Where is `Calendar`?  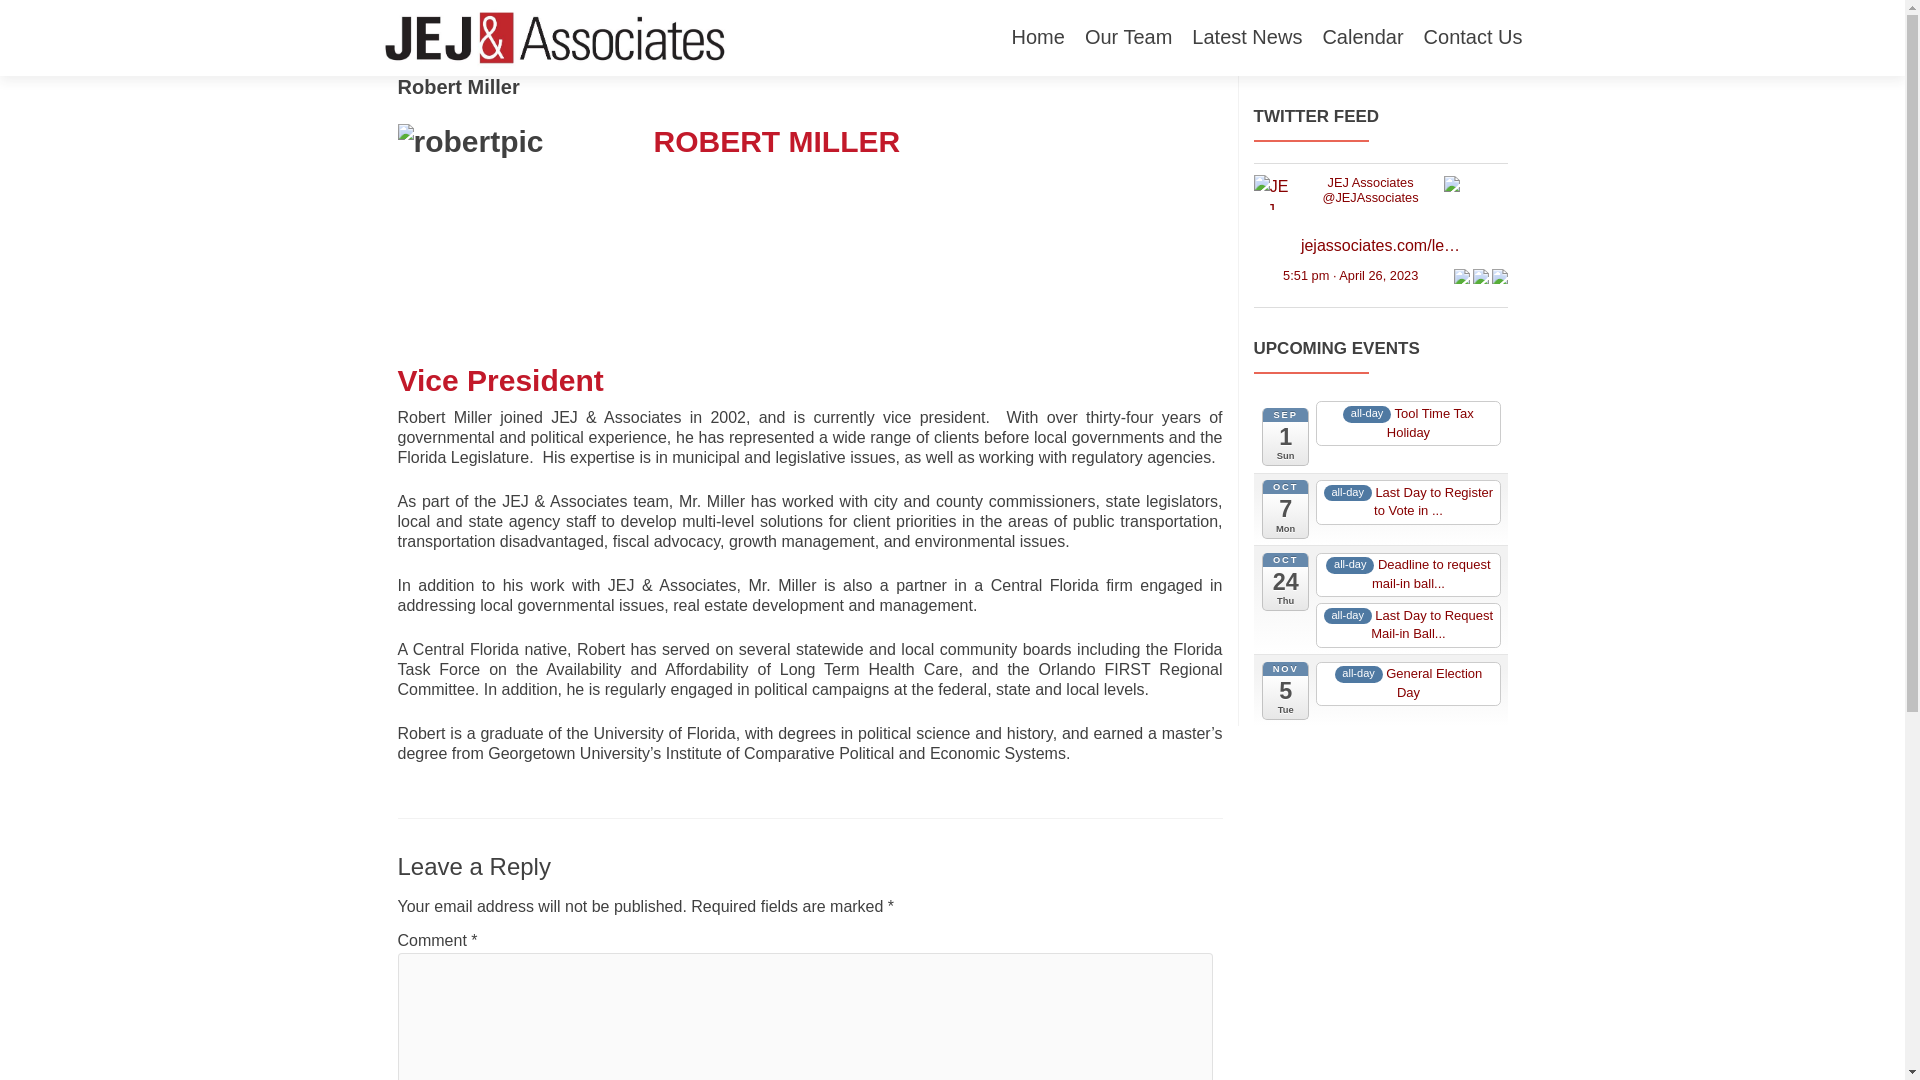 Calendar is located at coordinates (1362, 38).